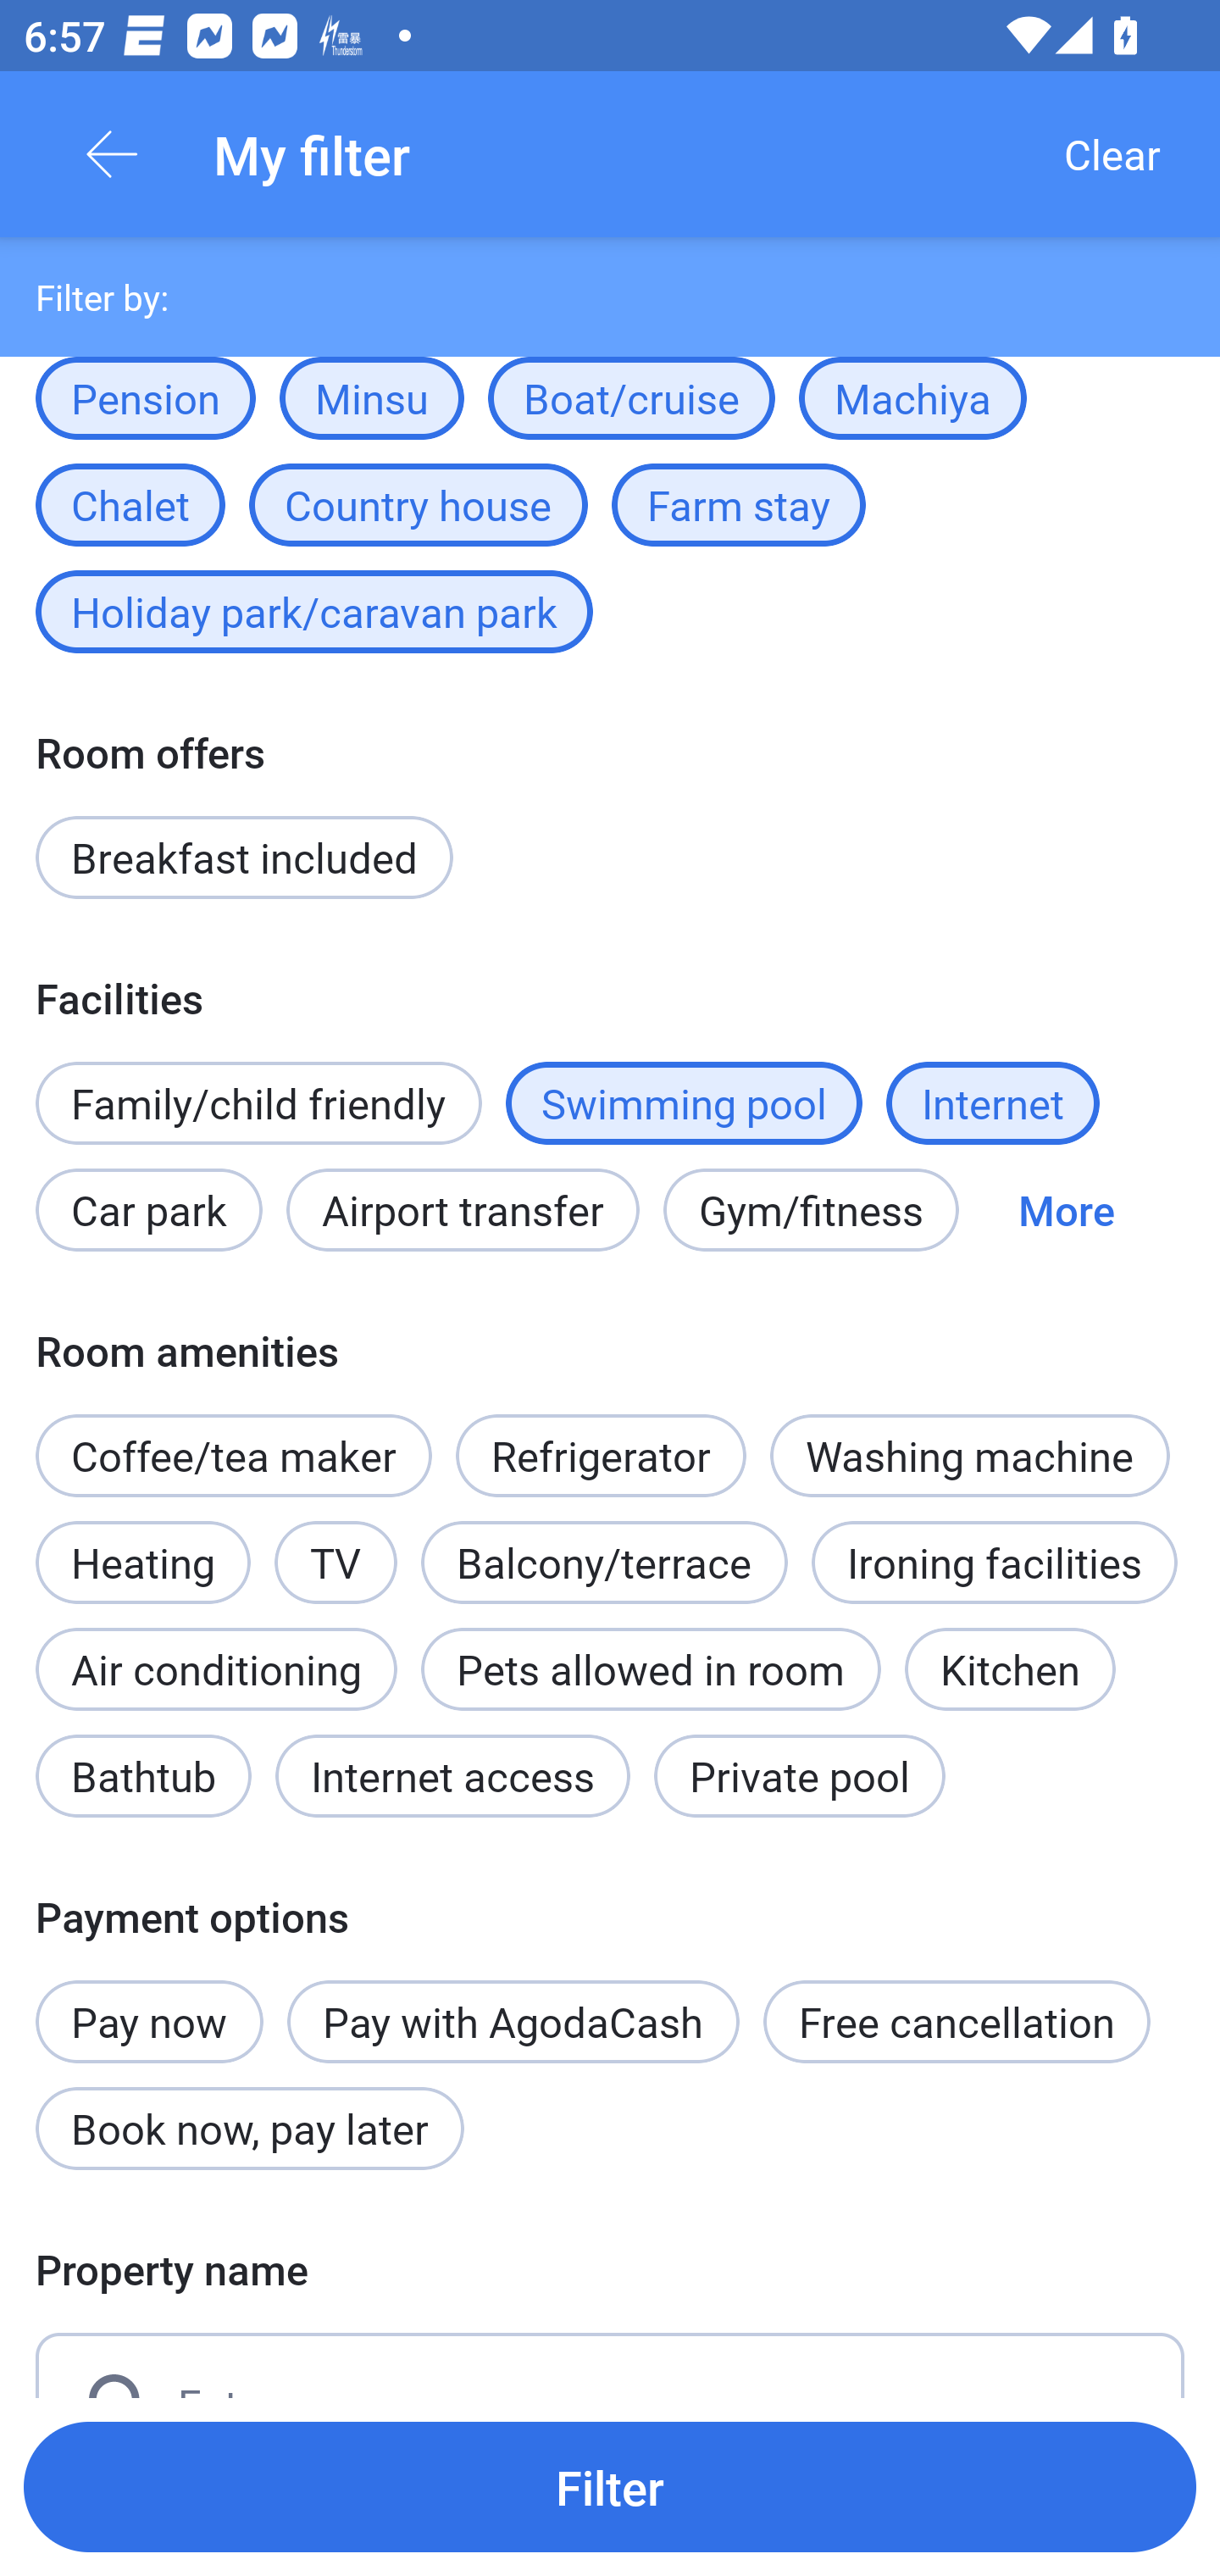 The width and height of the screenshot is (1220, 2576). Describe the element at coordinates (513, 2020) in the screenshot. I see `Pay with AgodaCash` at that location.